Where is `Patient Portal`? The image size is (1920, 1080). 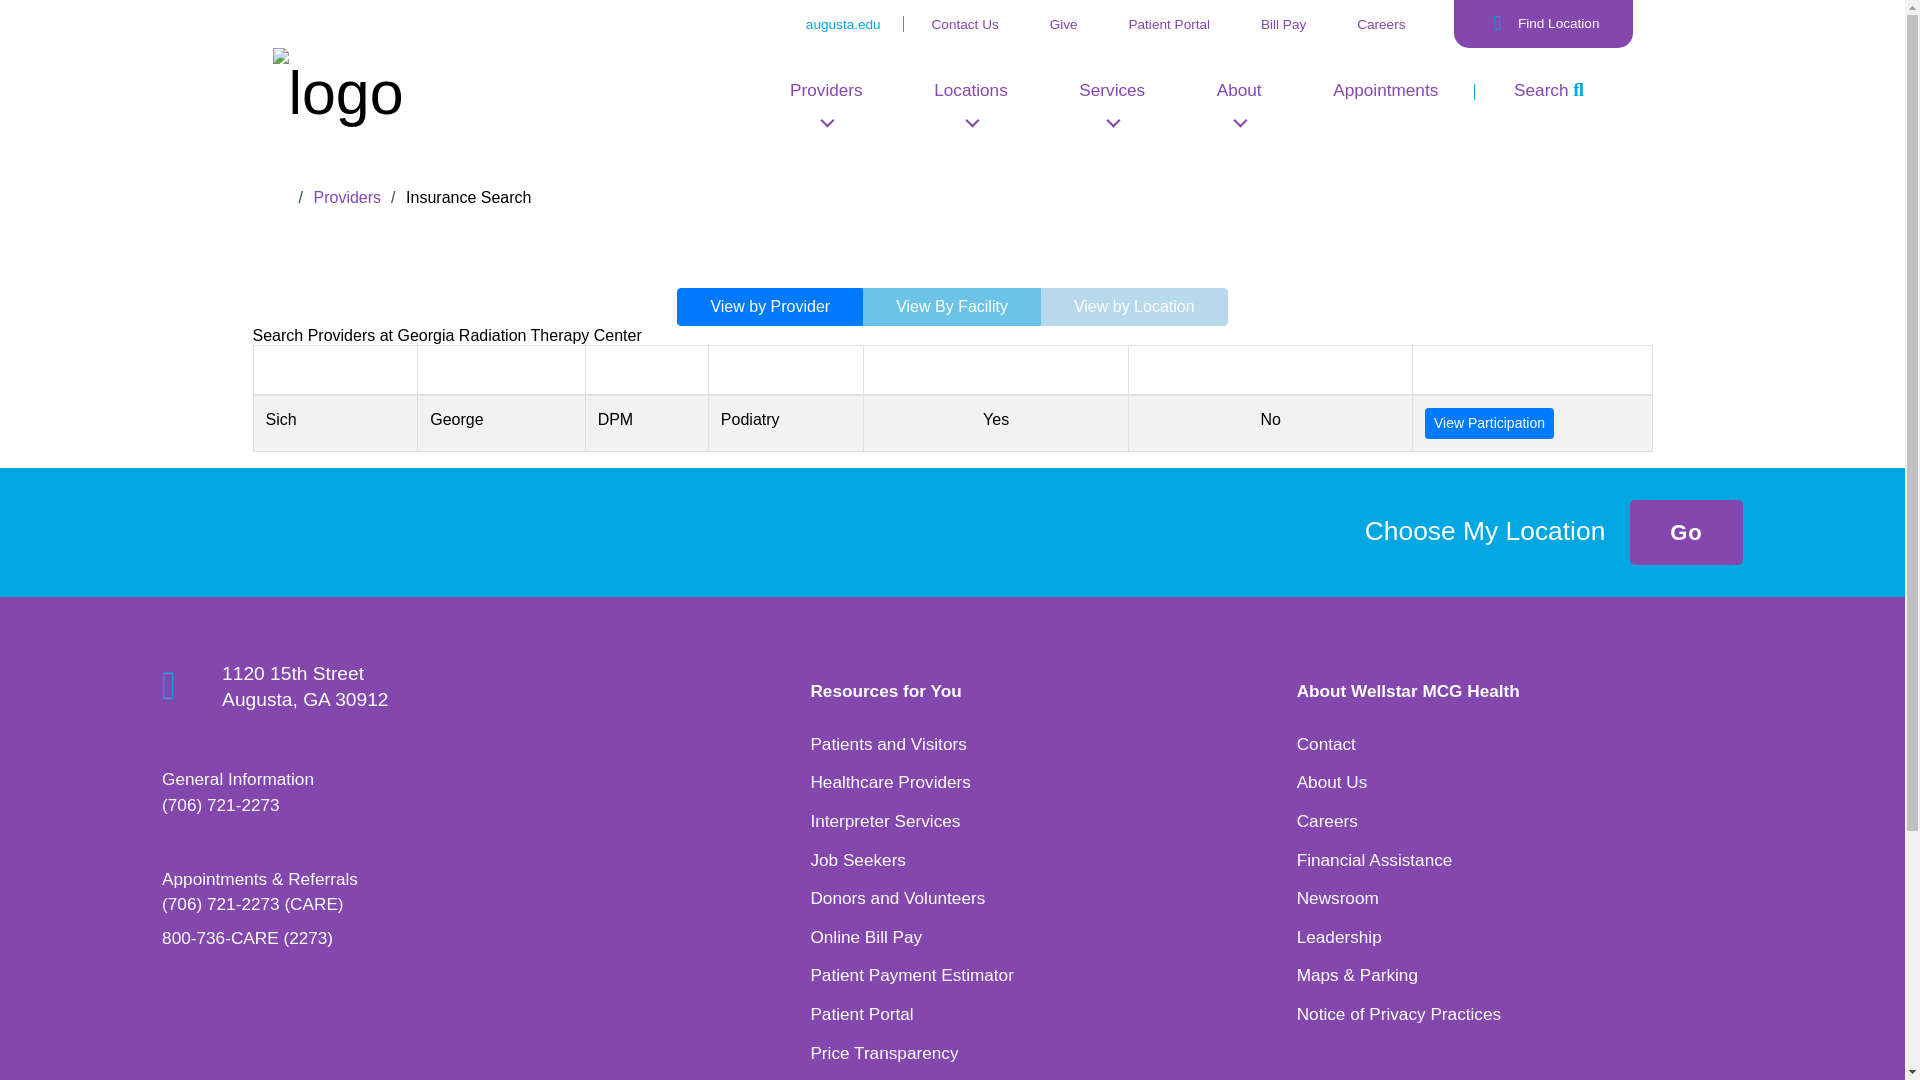
Patient Portal is located at coordinates (1168, 24).